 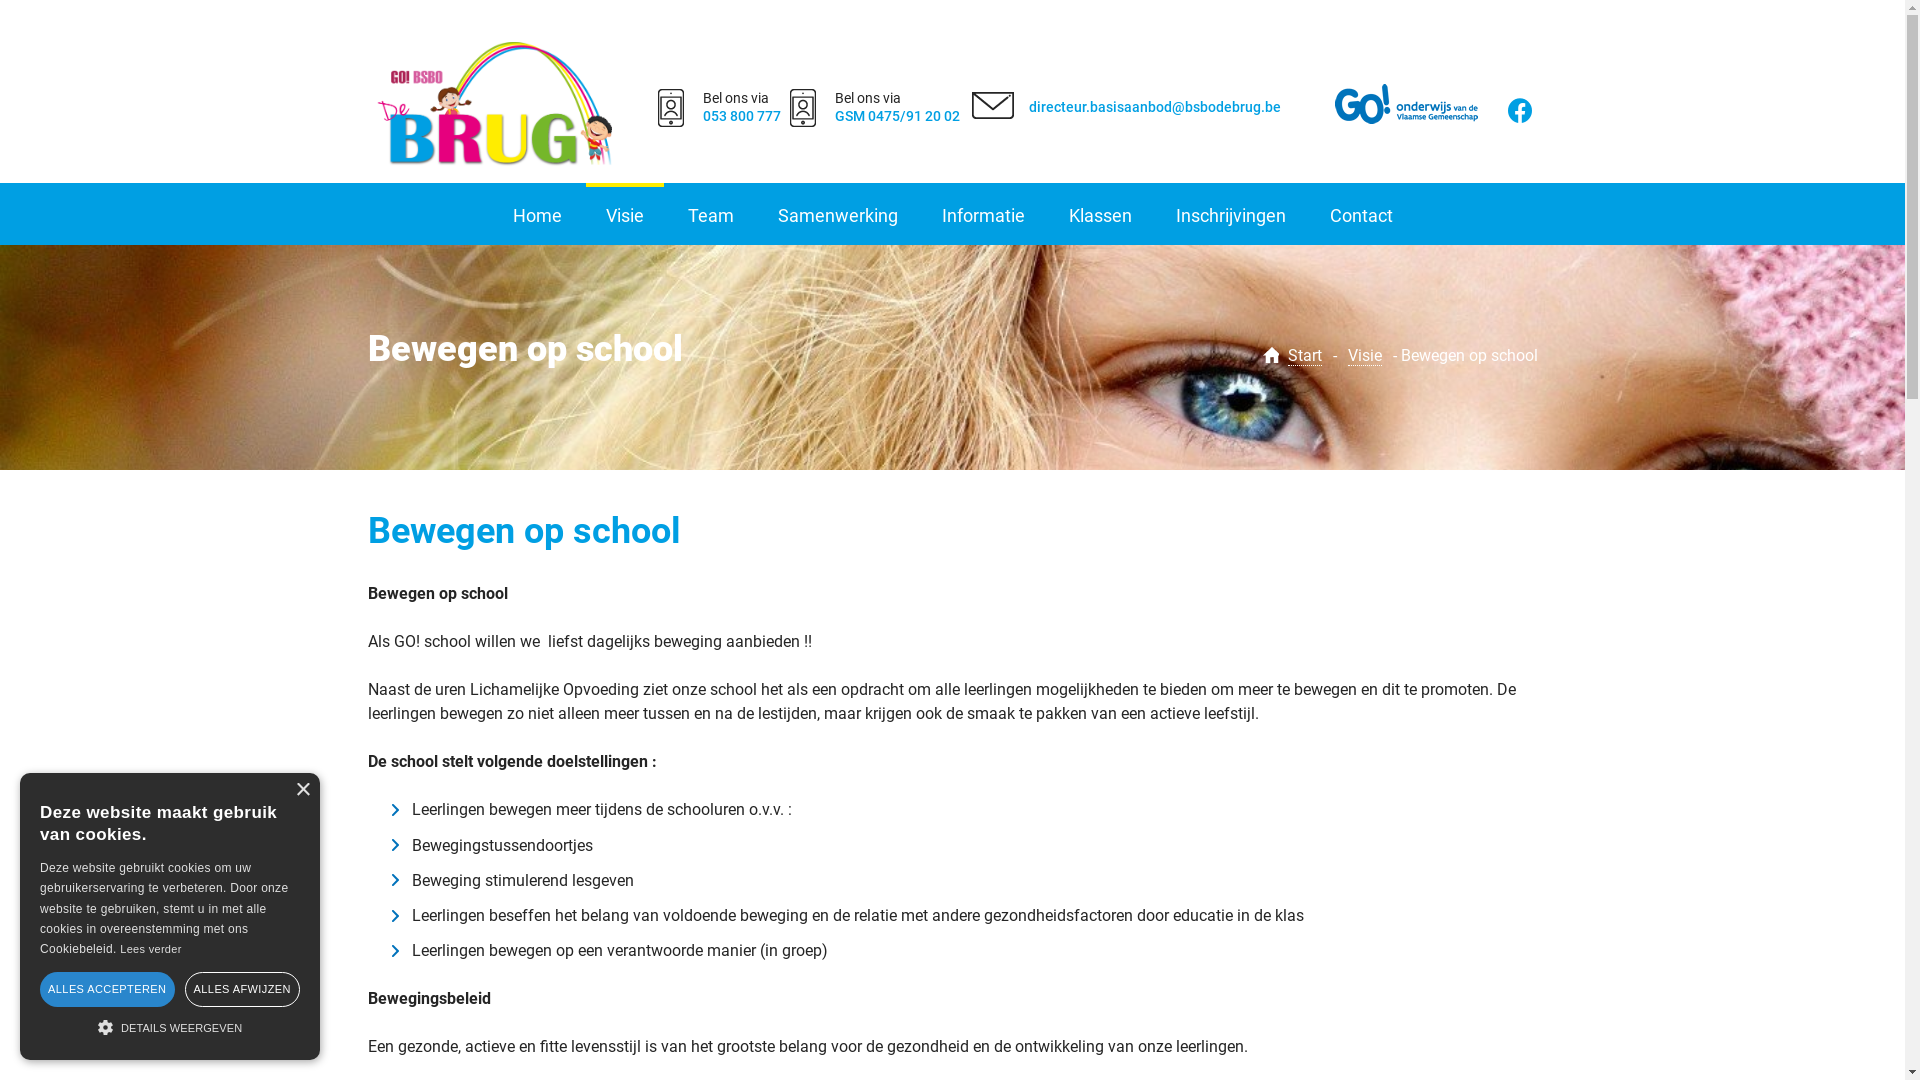 What do you see at coordinates (898, 116) in the screenshot?
I see `GSM 0475/91 20 02` at bounding box center [898, 116].